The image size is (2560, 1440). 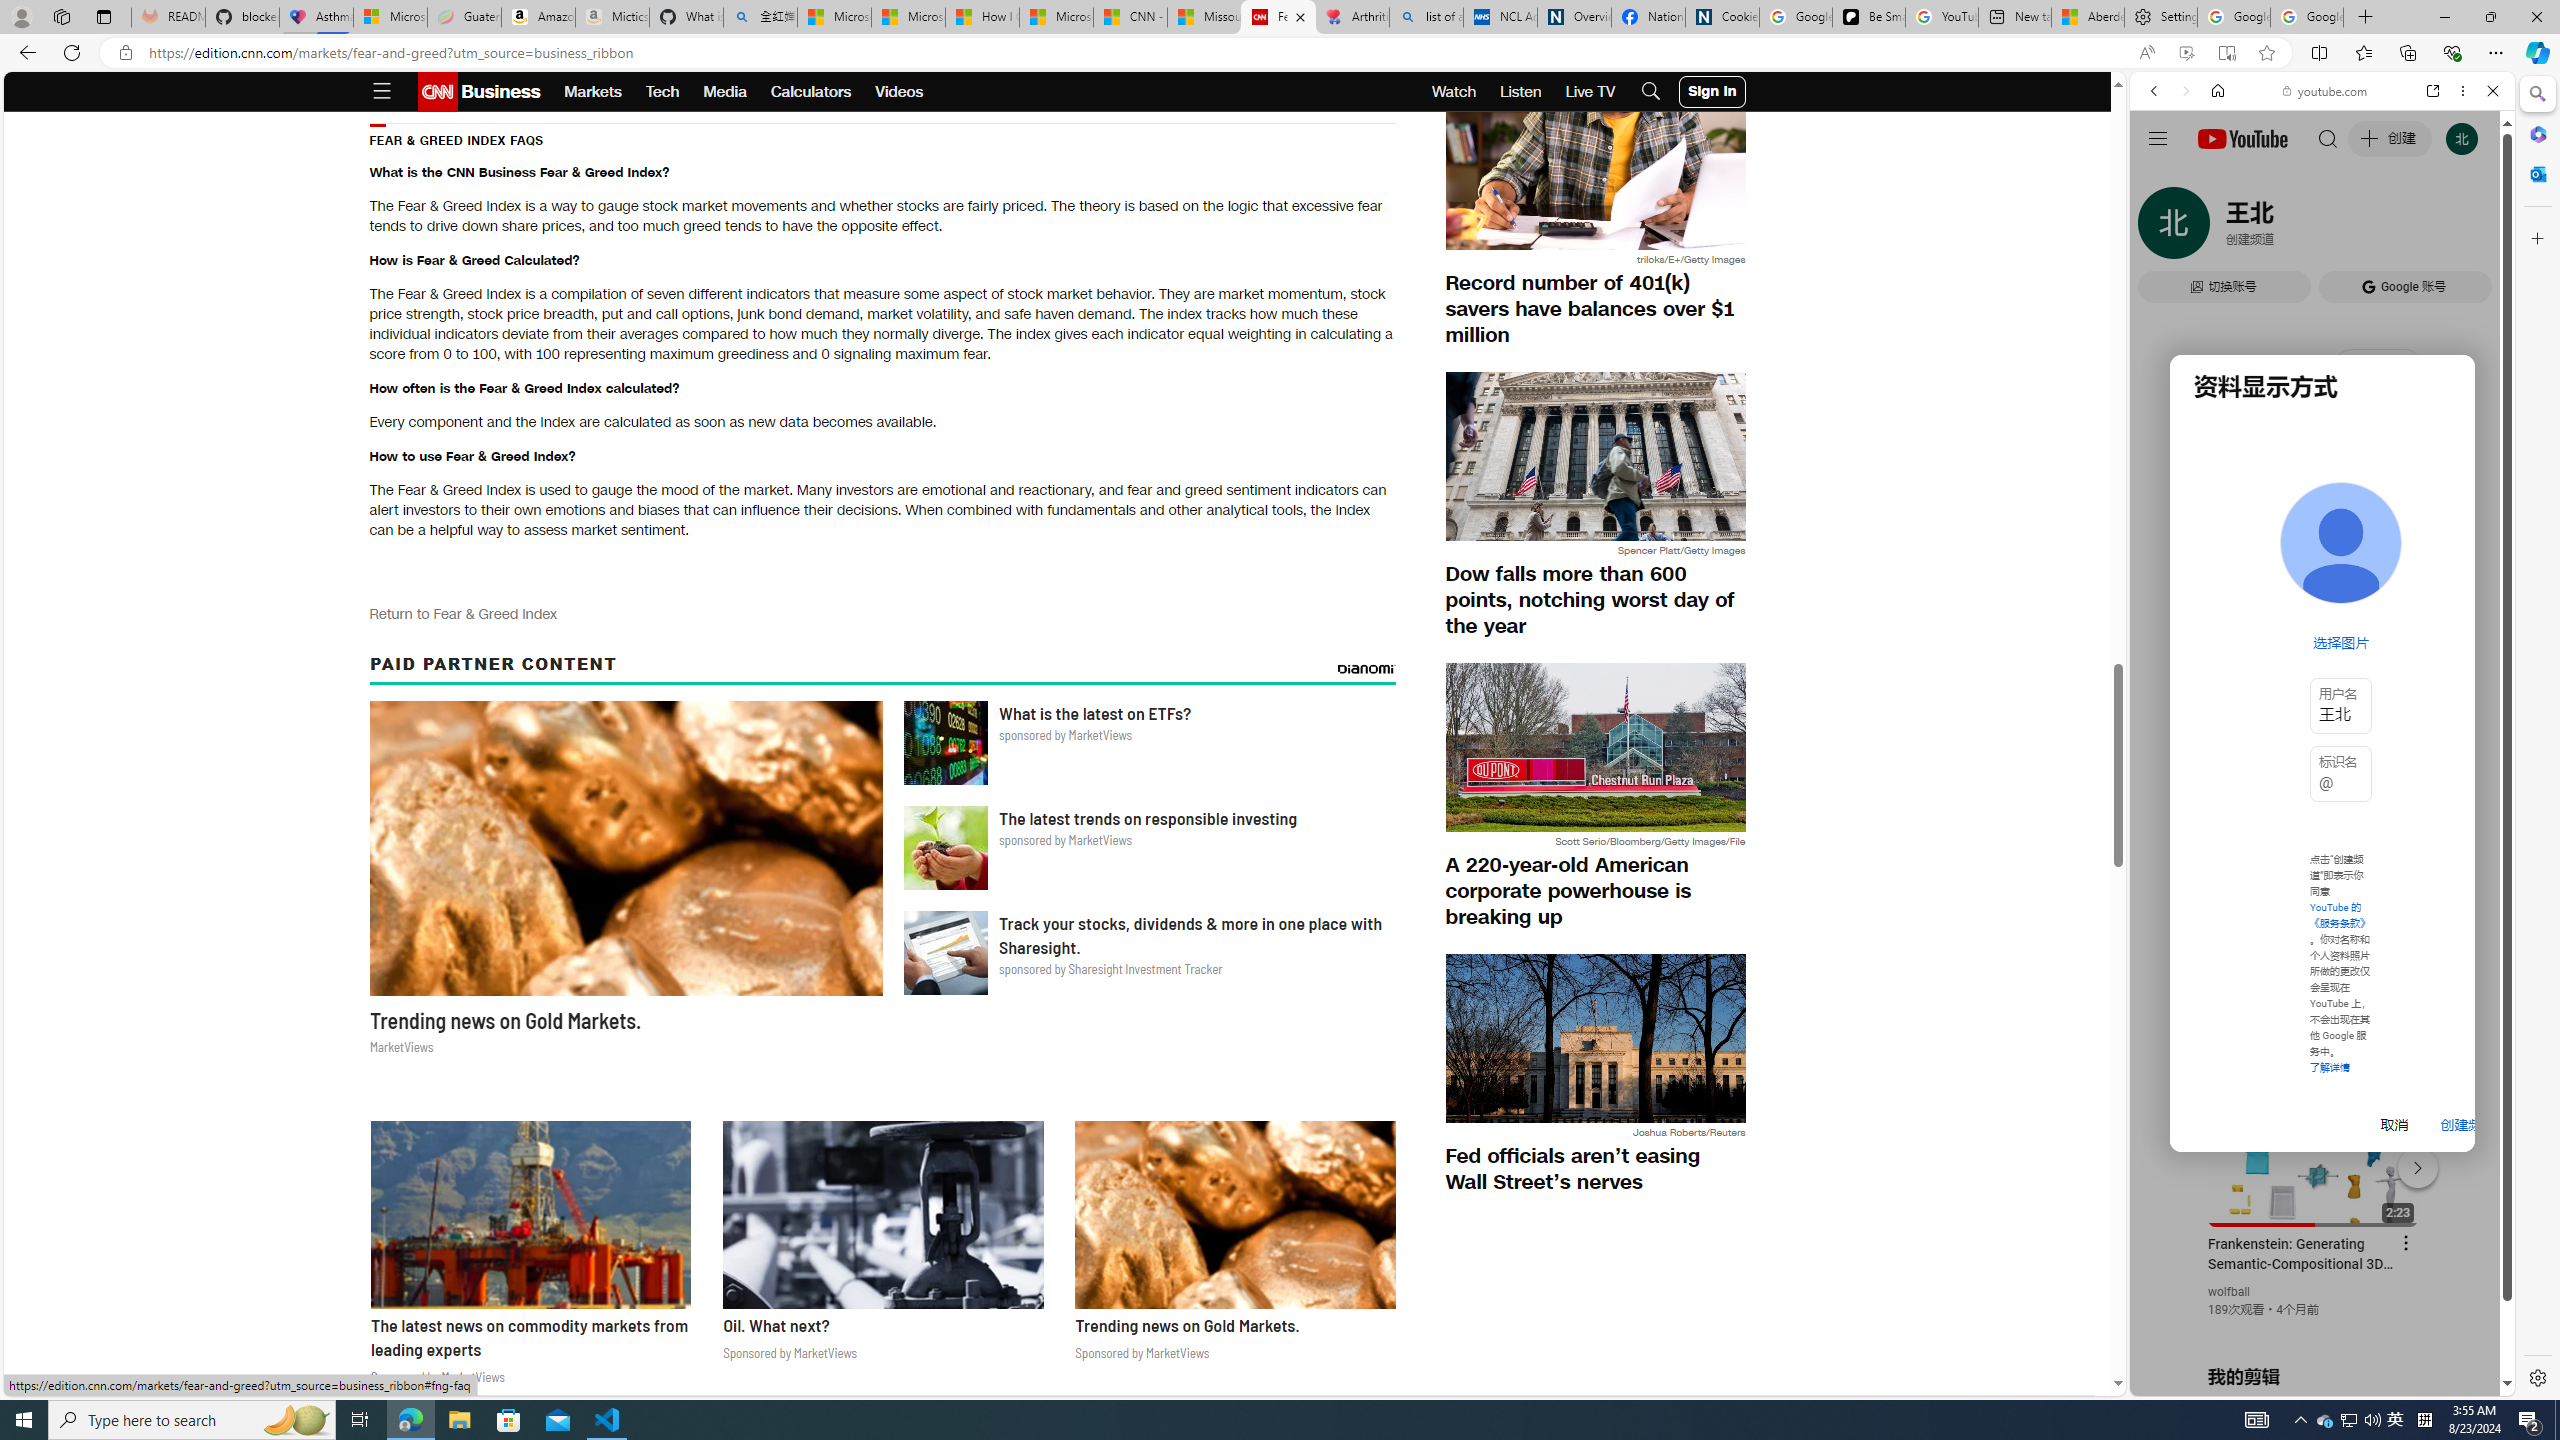 What do you see at coordinates (1366, 668) in the screenshot?
I see `Dianomi Logo` at bounding box center [1366, 668].